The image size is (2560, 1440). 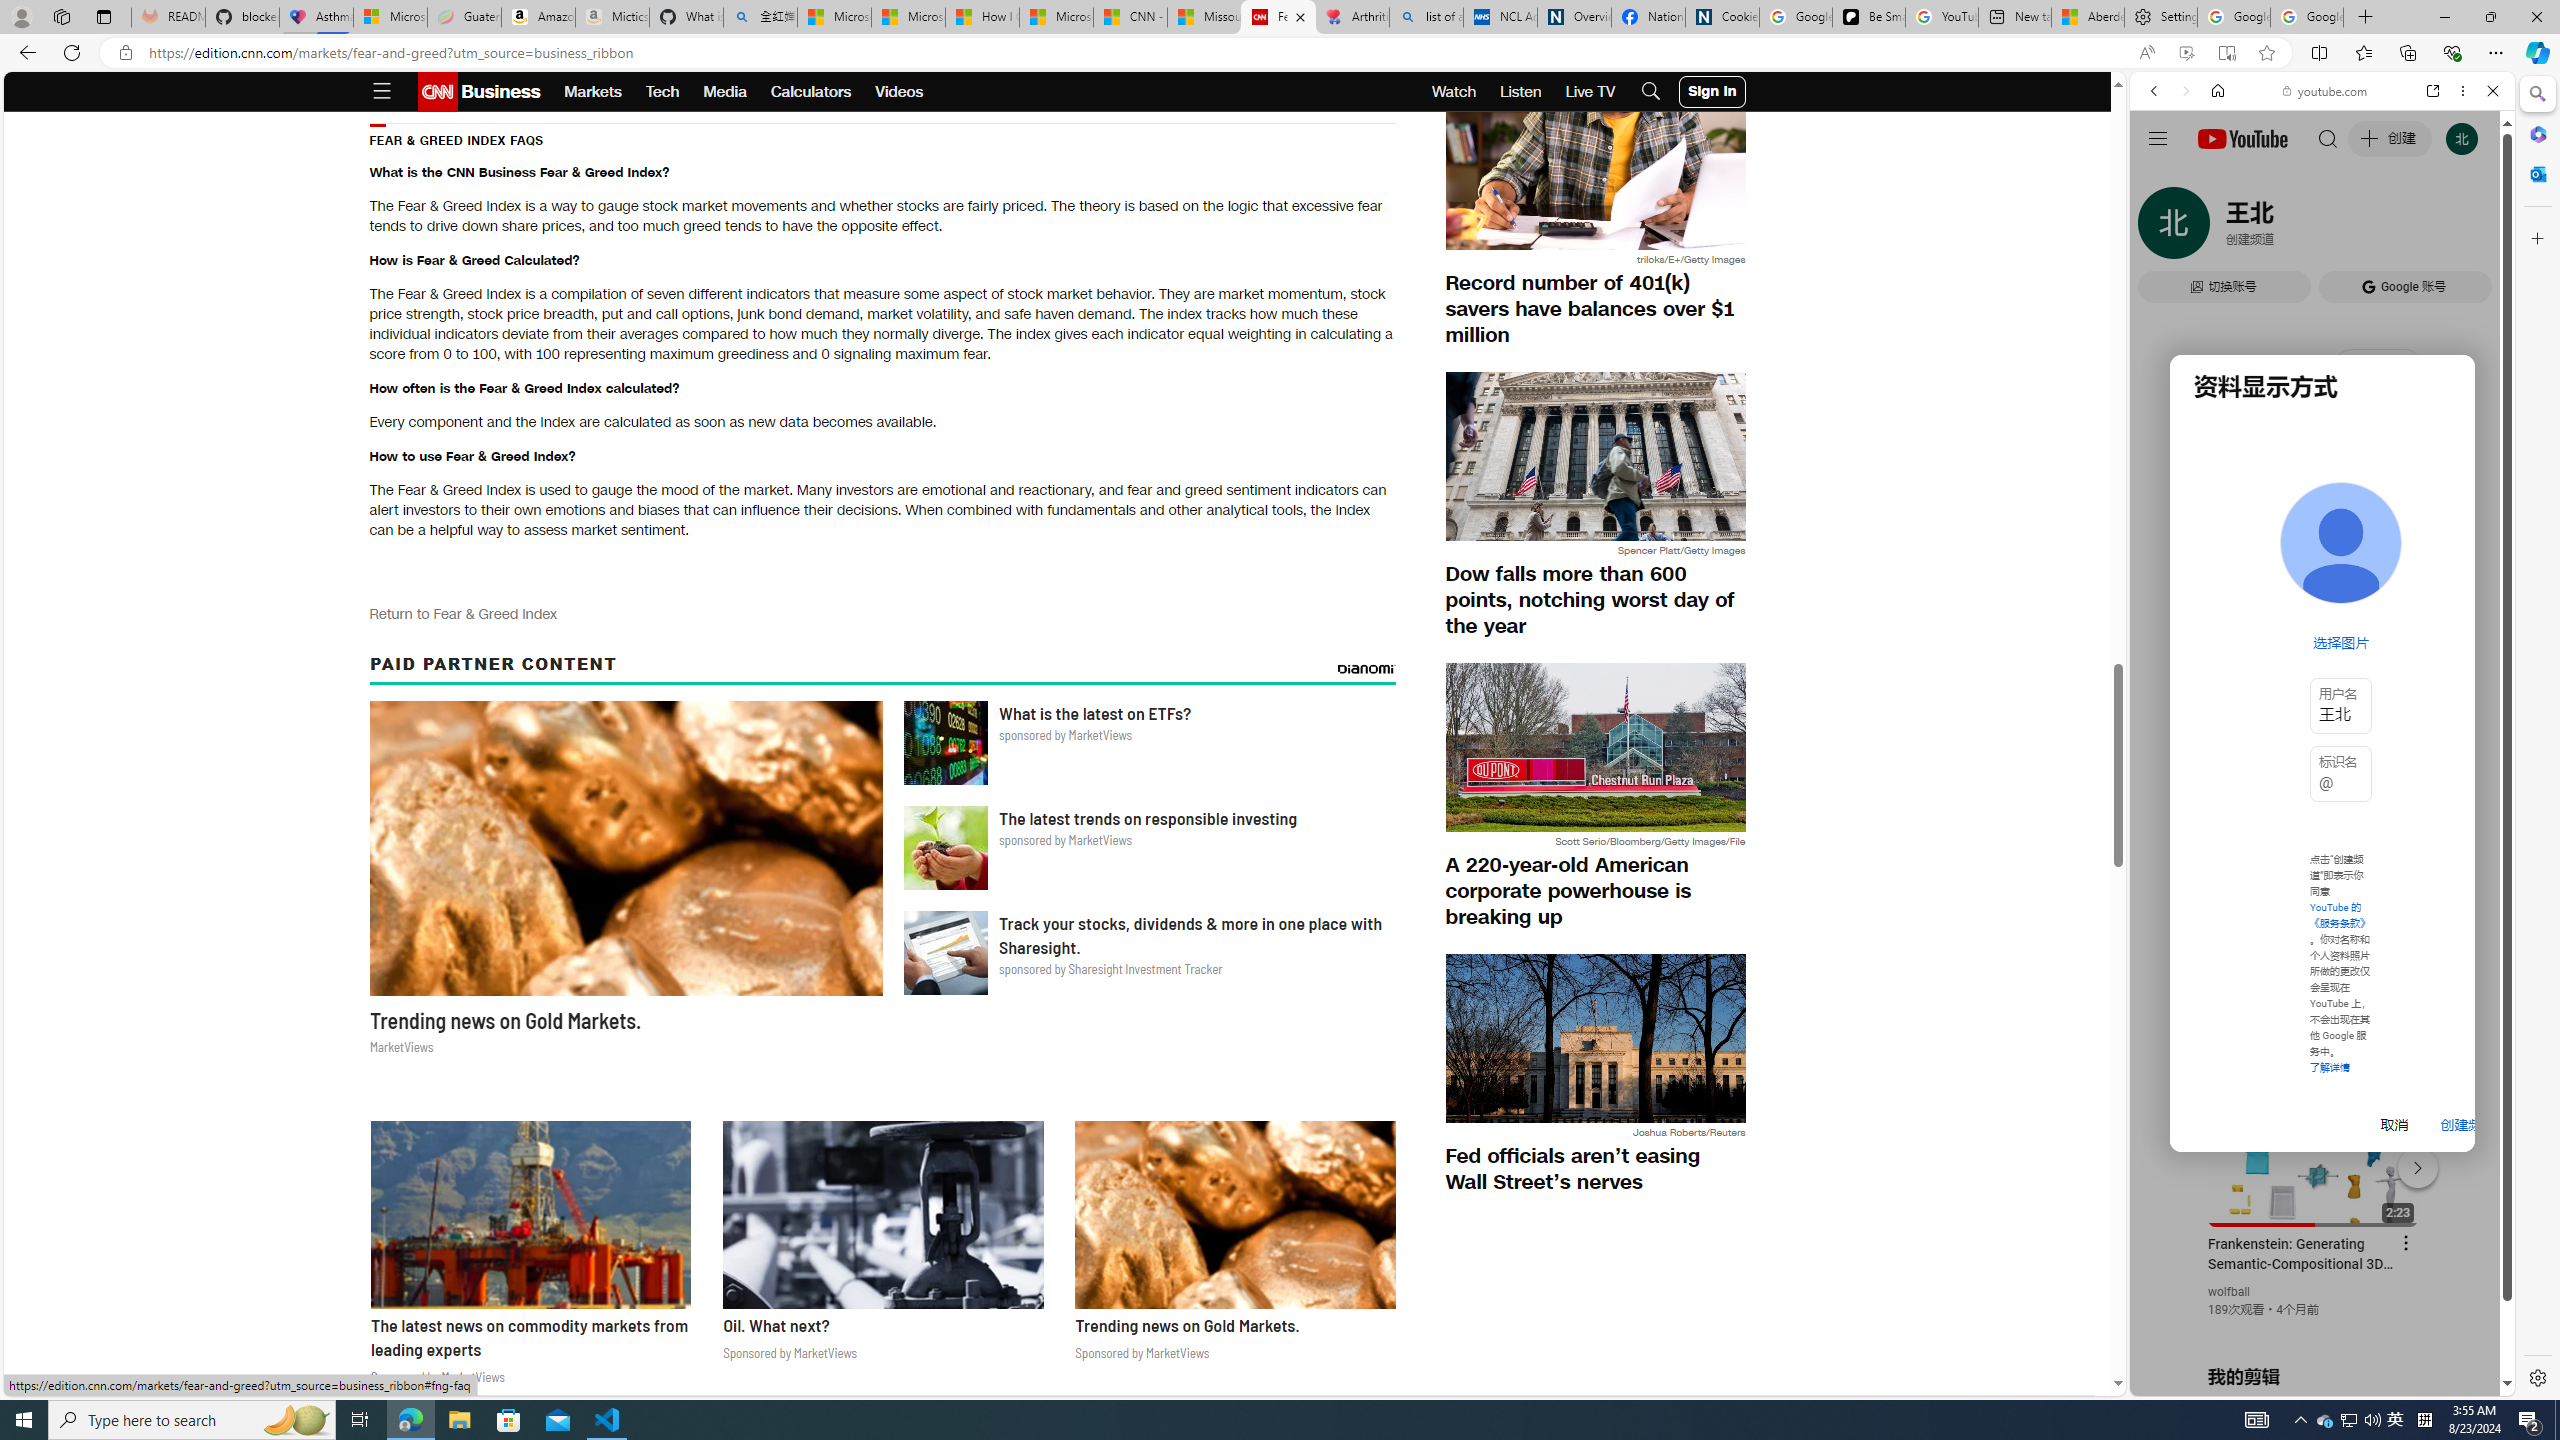 What do you see at coordinates (1366, 668) in the screenshot?
I see `Dianomi Logo` at bounding box center [1366, 668].